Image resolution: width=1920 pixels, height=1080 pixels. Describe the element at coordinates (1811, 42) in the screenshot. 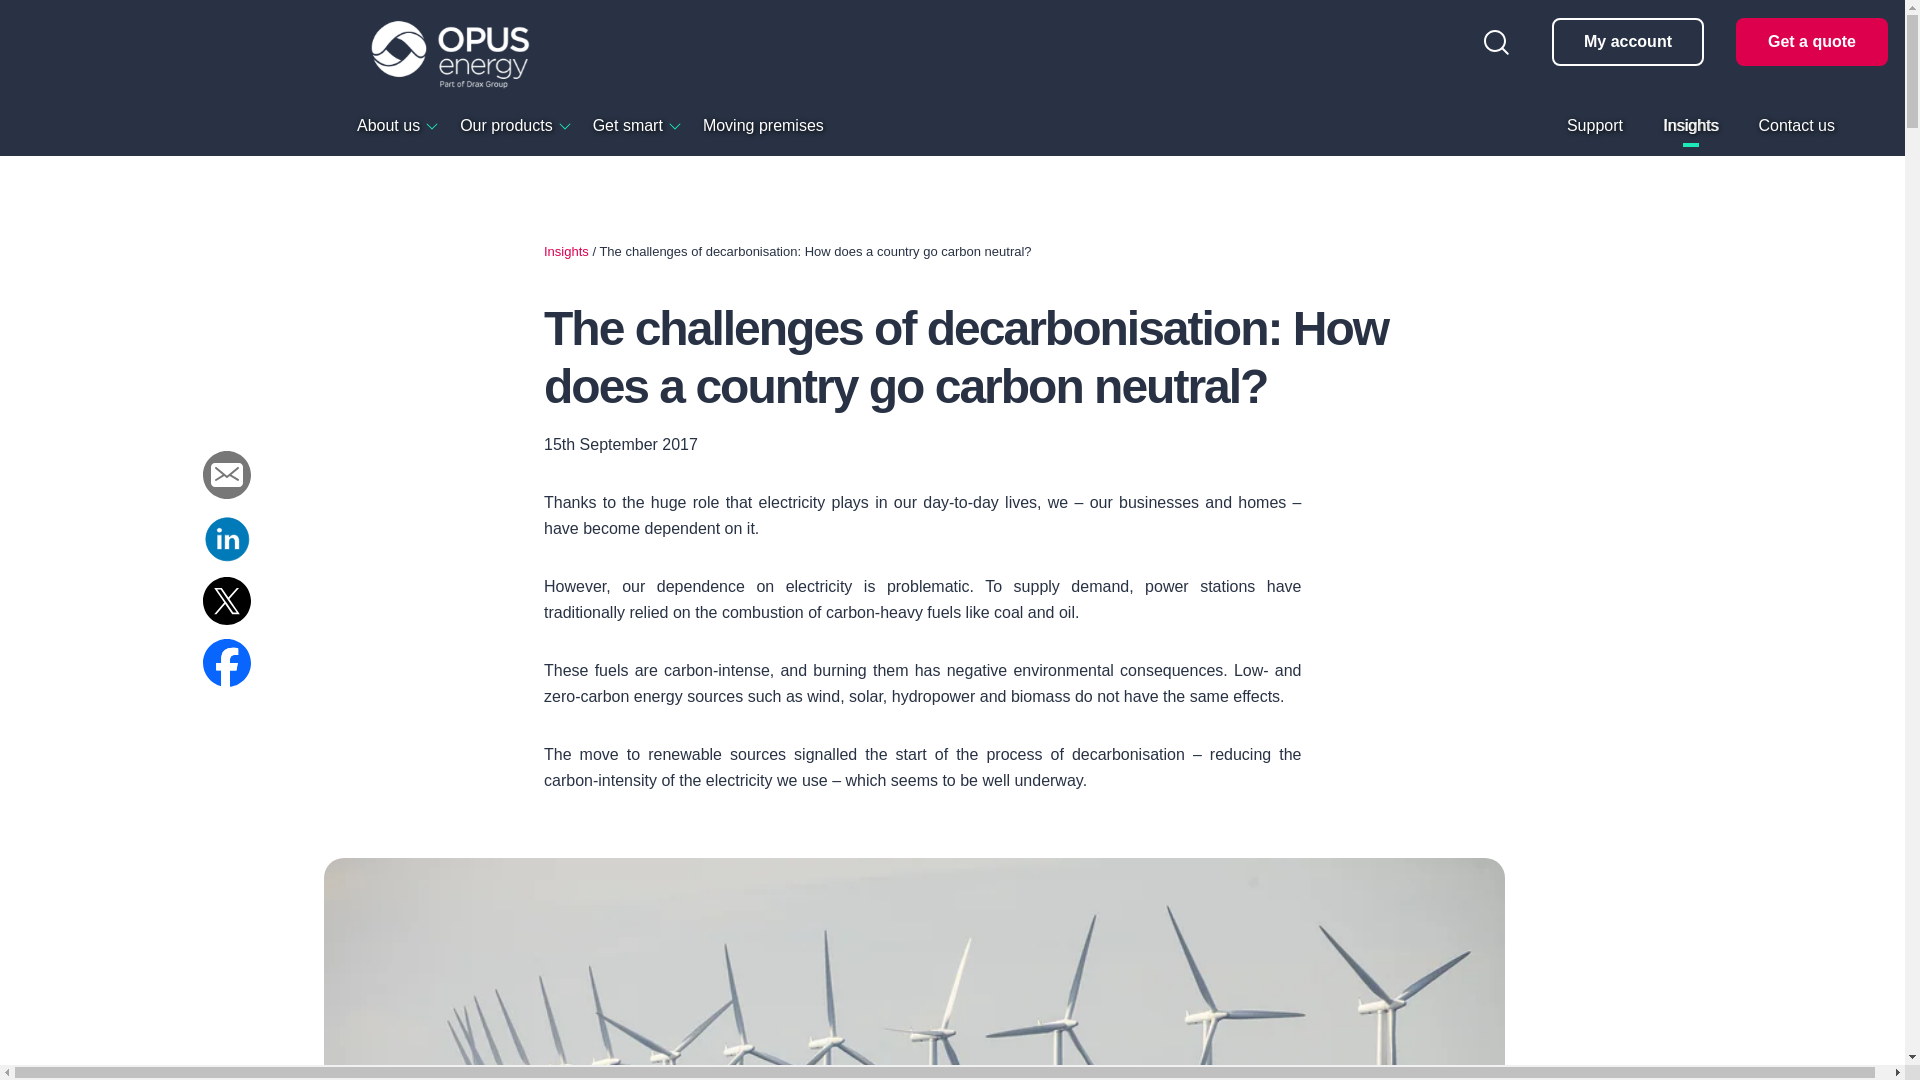

I see `Get a quote` at that location.